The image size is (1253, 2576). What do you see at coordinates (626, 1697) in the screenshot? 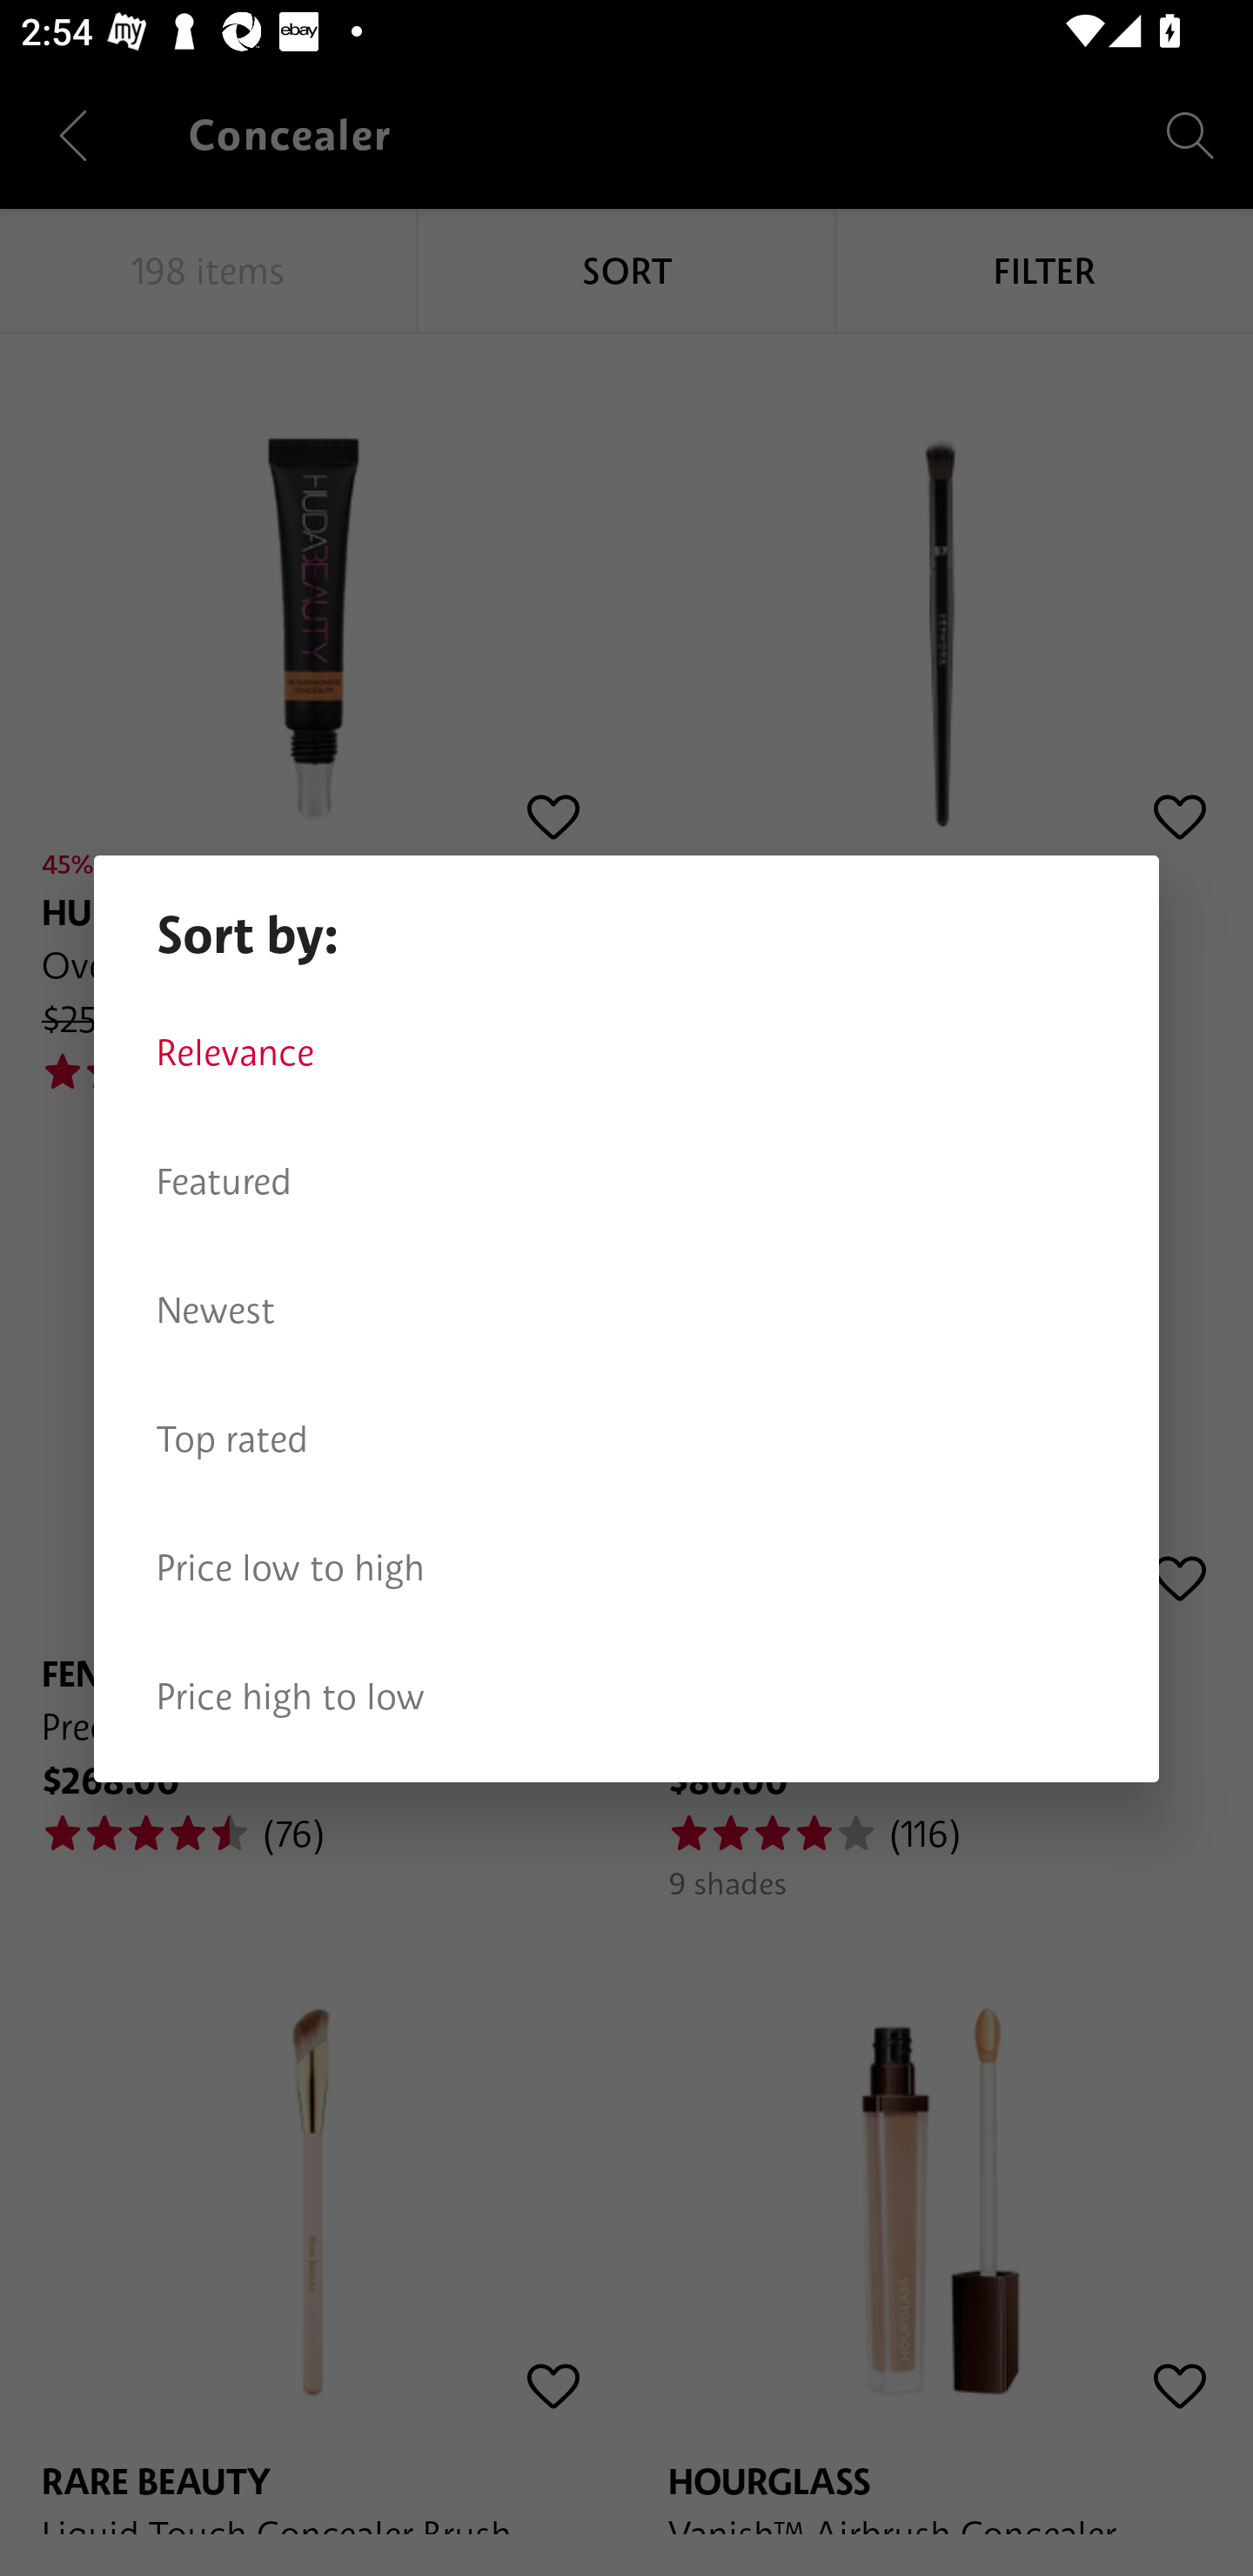
I see `Price high to low` at bounding box center [626, 1697].